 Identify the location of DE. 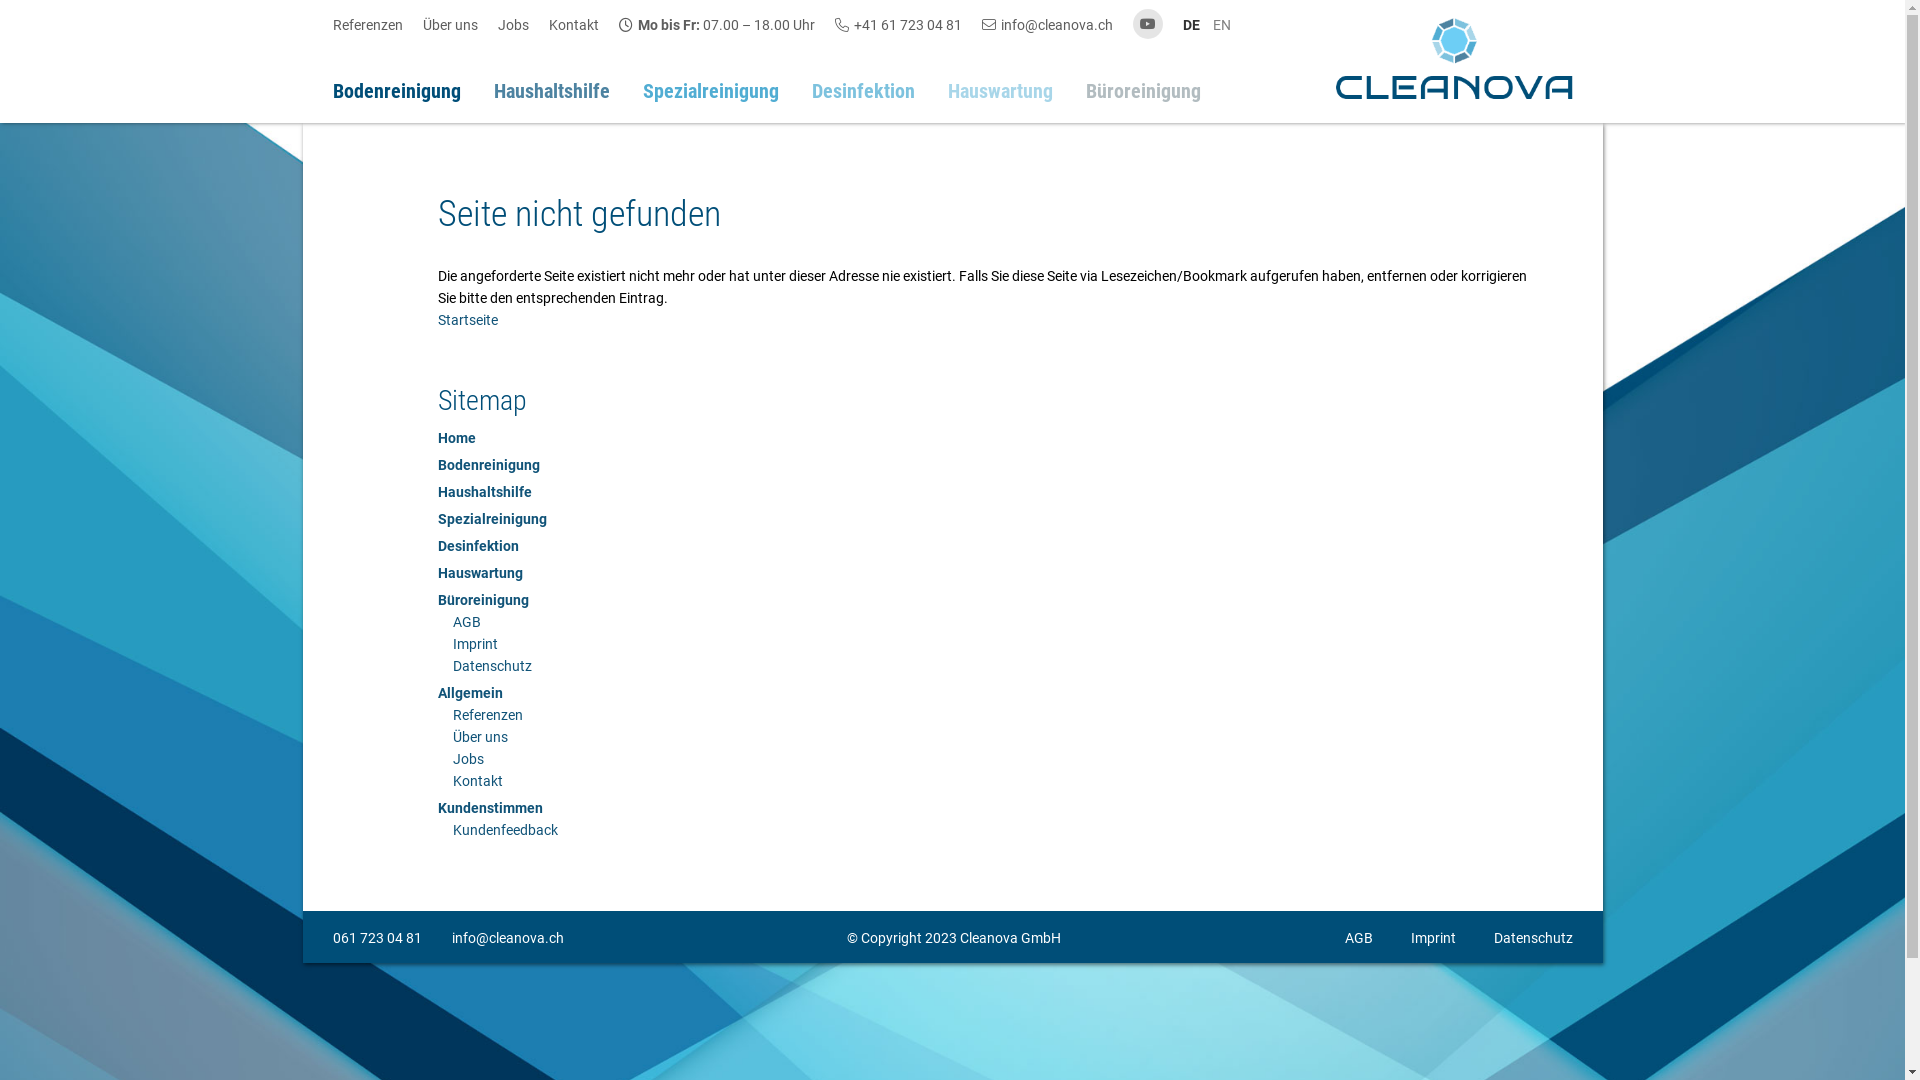
(1190, 25).